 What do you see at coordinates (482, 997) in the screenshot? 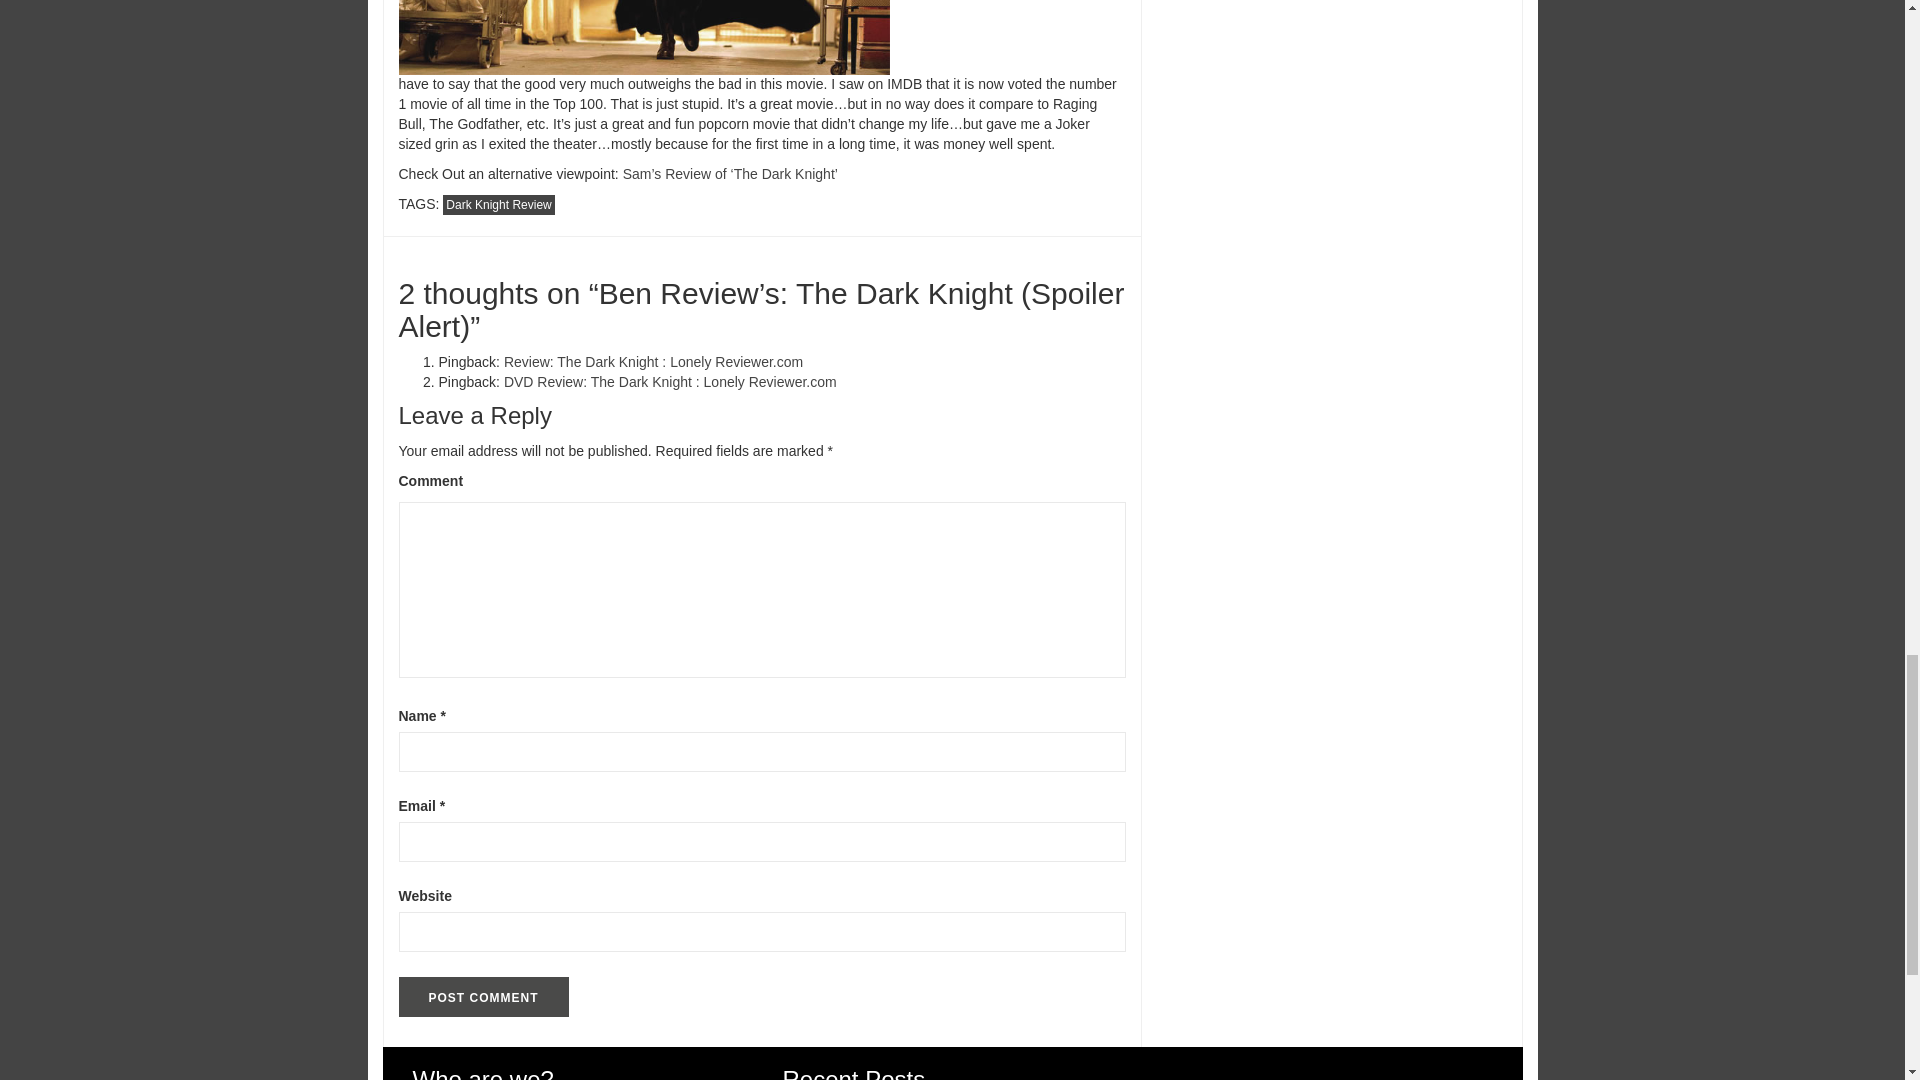
I see `Post Comment` at bounding box center [482, 997].